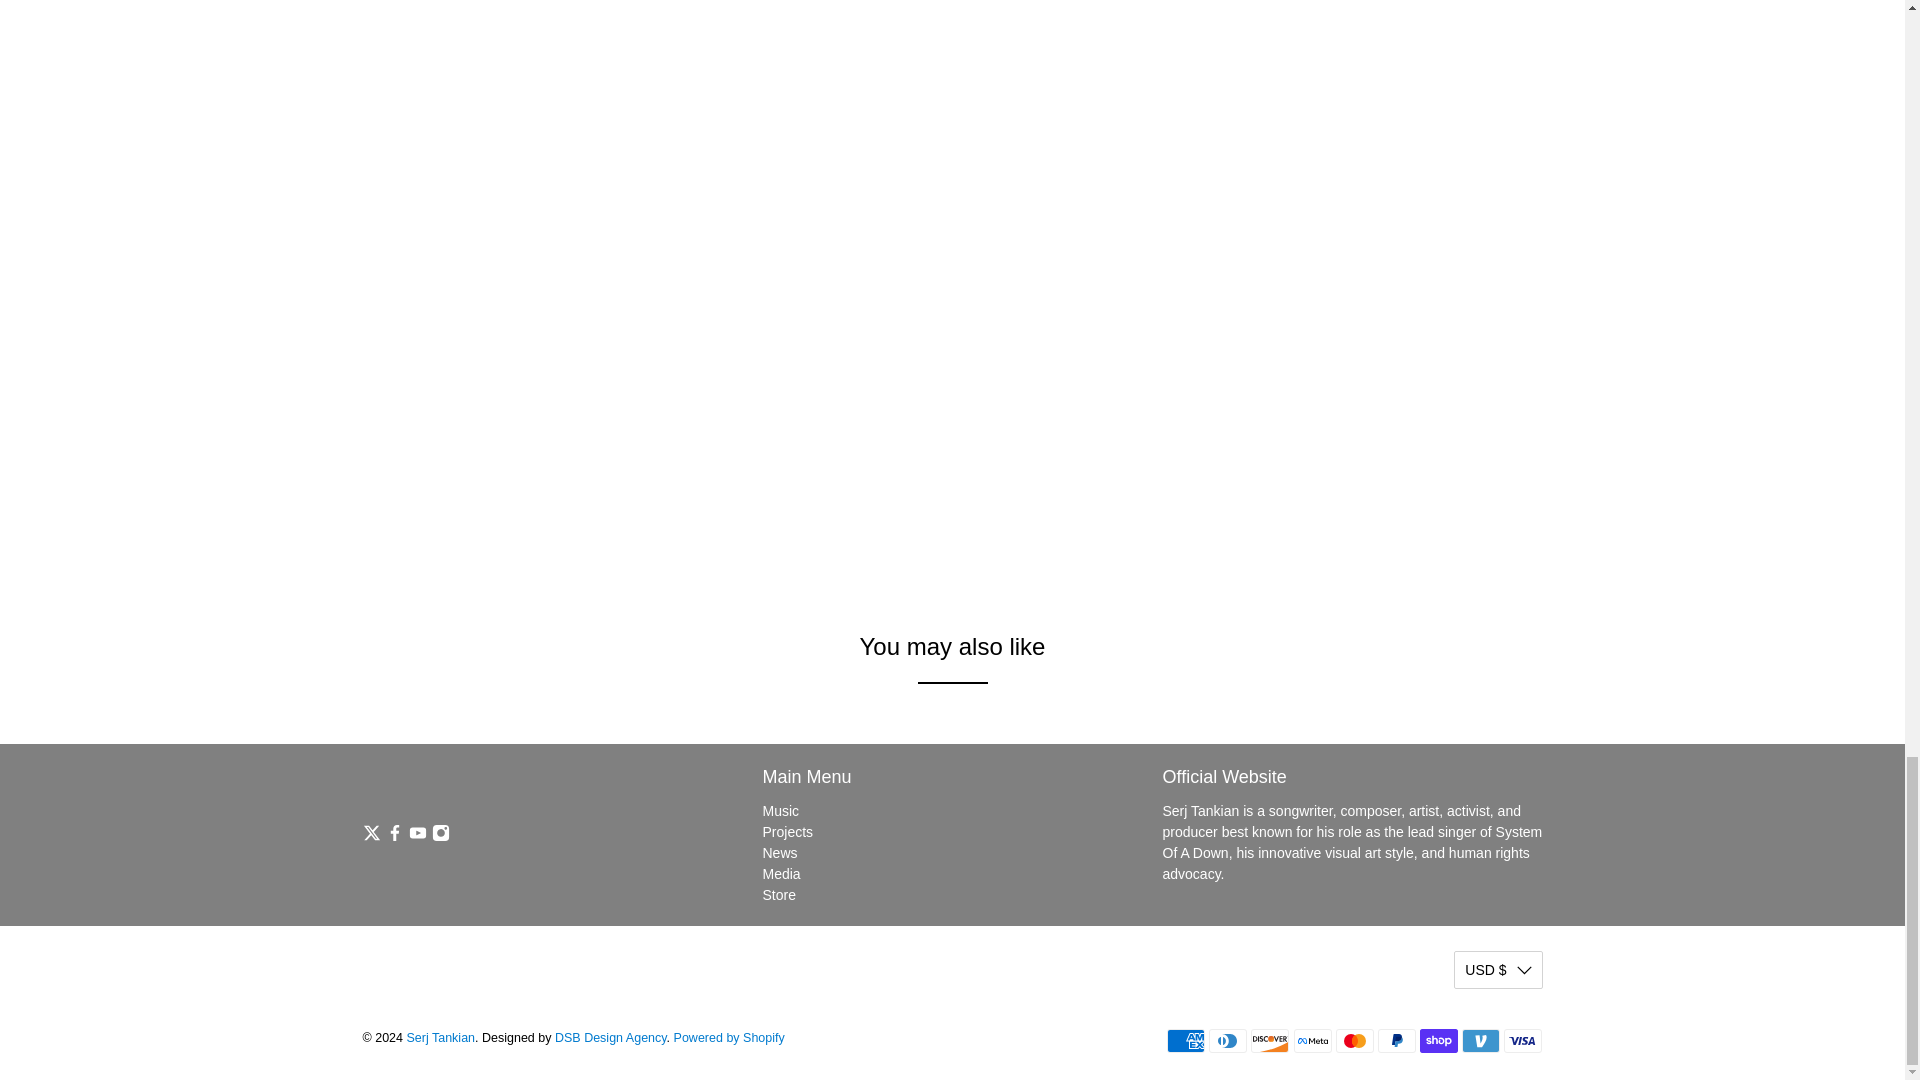  I want to click on American Express, so click(1186, 1041).